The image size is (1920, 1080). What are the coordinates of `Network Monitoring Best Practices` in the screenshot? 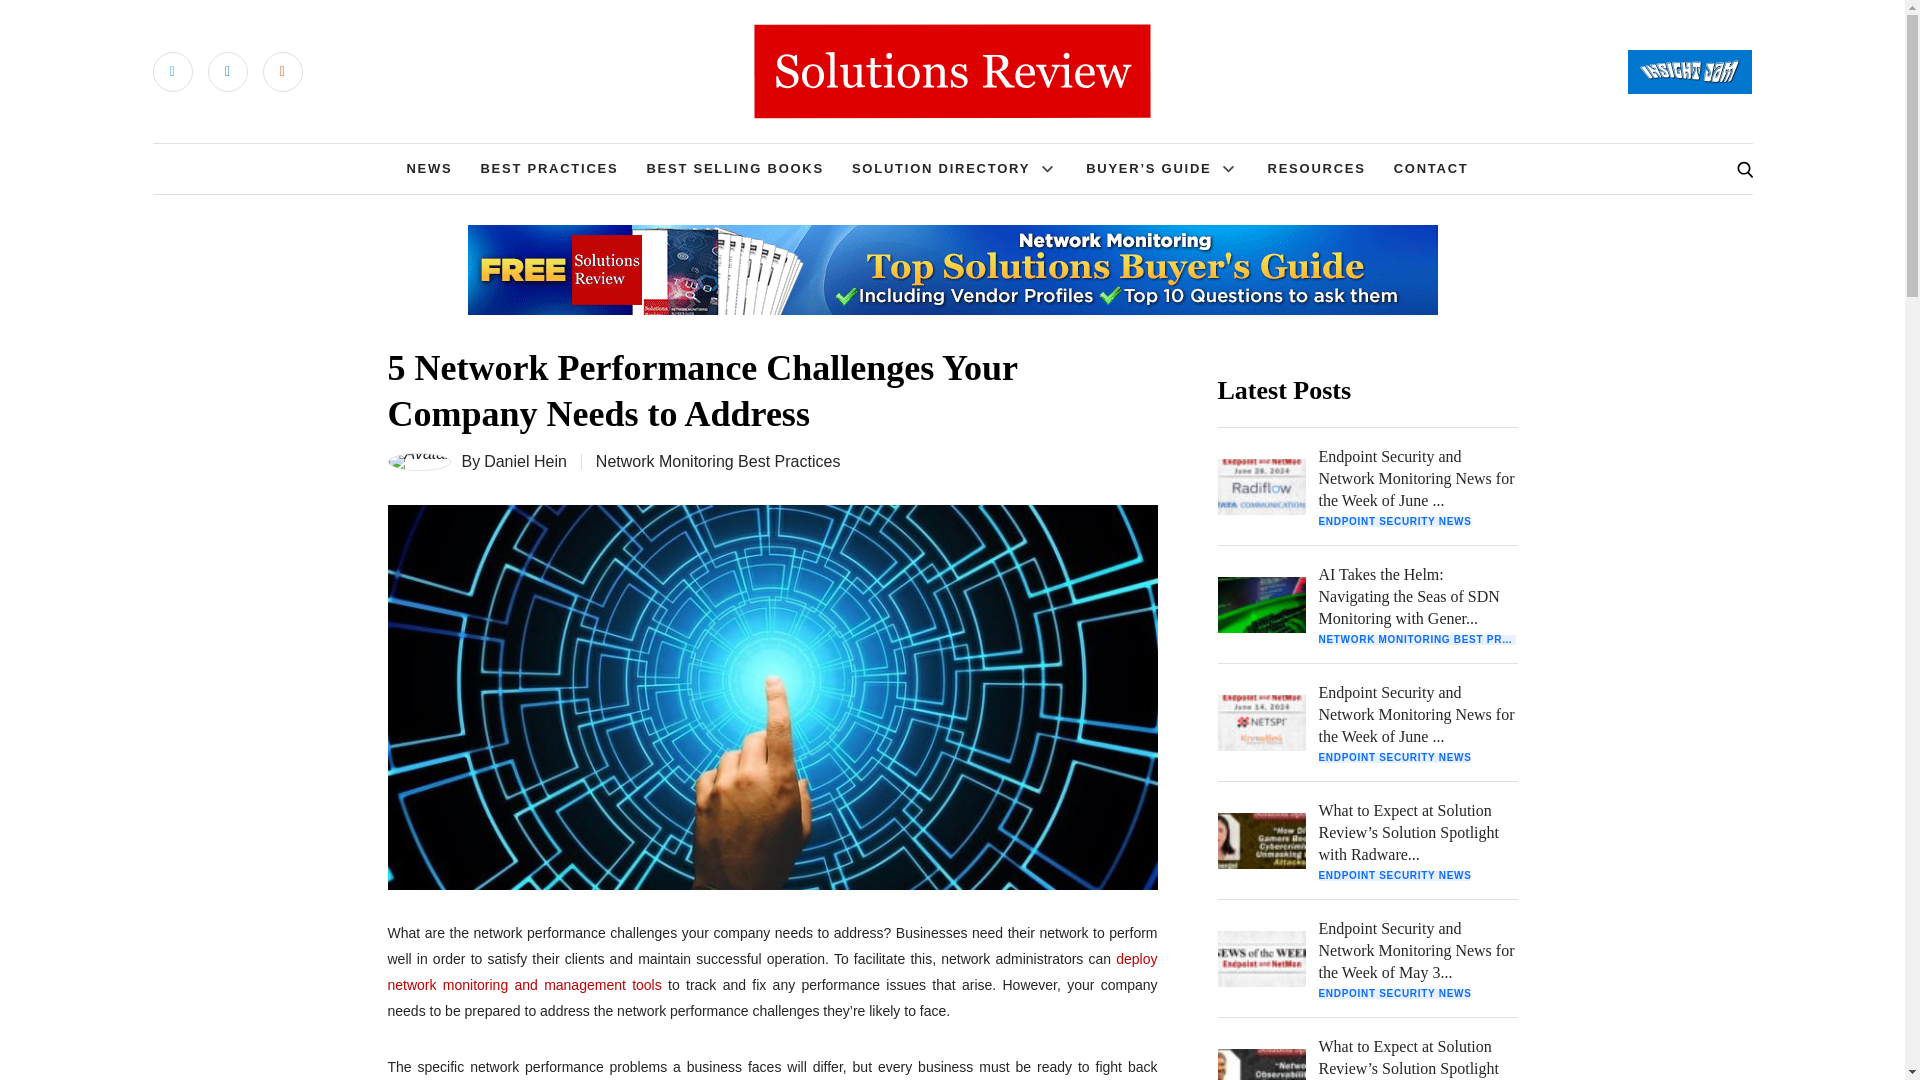 It's located at (718, 460).